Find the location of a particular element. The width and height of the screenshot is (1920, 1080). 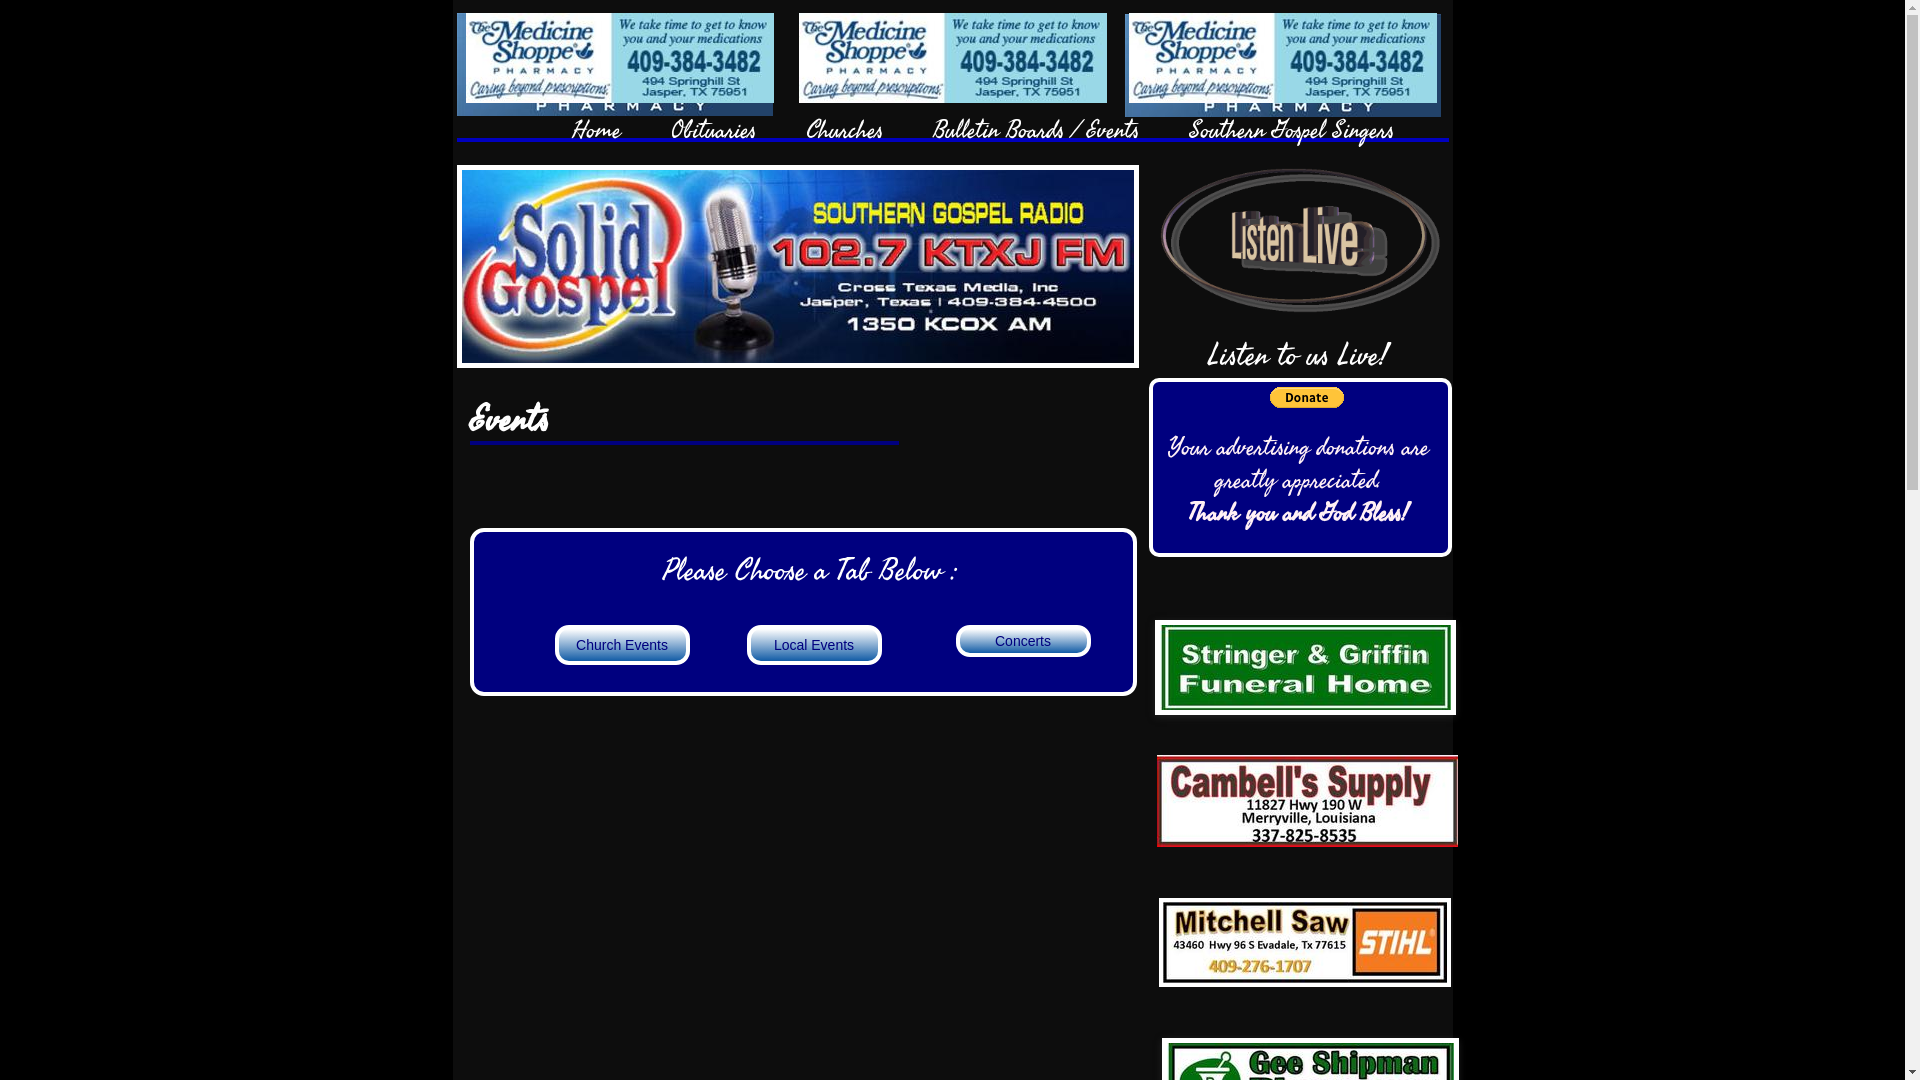

Bulletin Boards / Events is located at coordinates (1036, 126).